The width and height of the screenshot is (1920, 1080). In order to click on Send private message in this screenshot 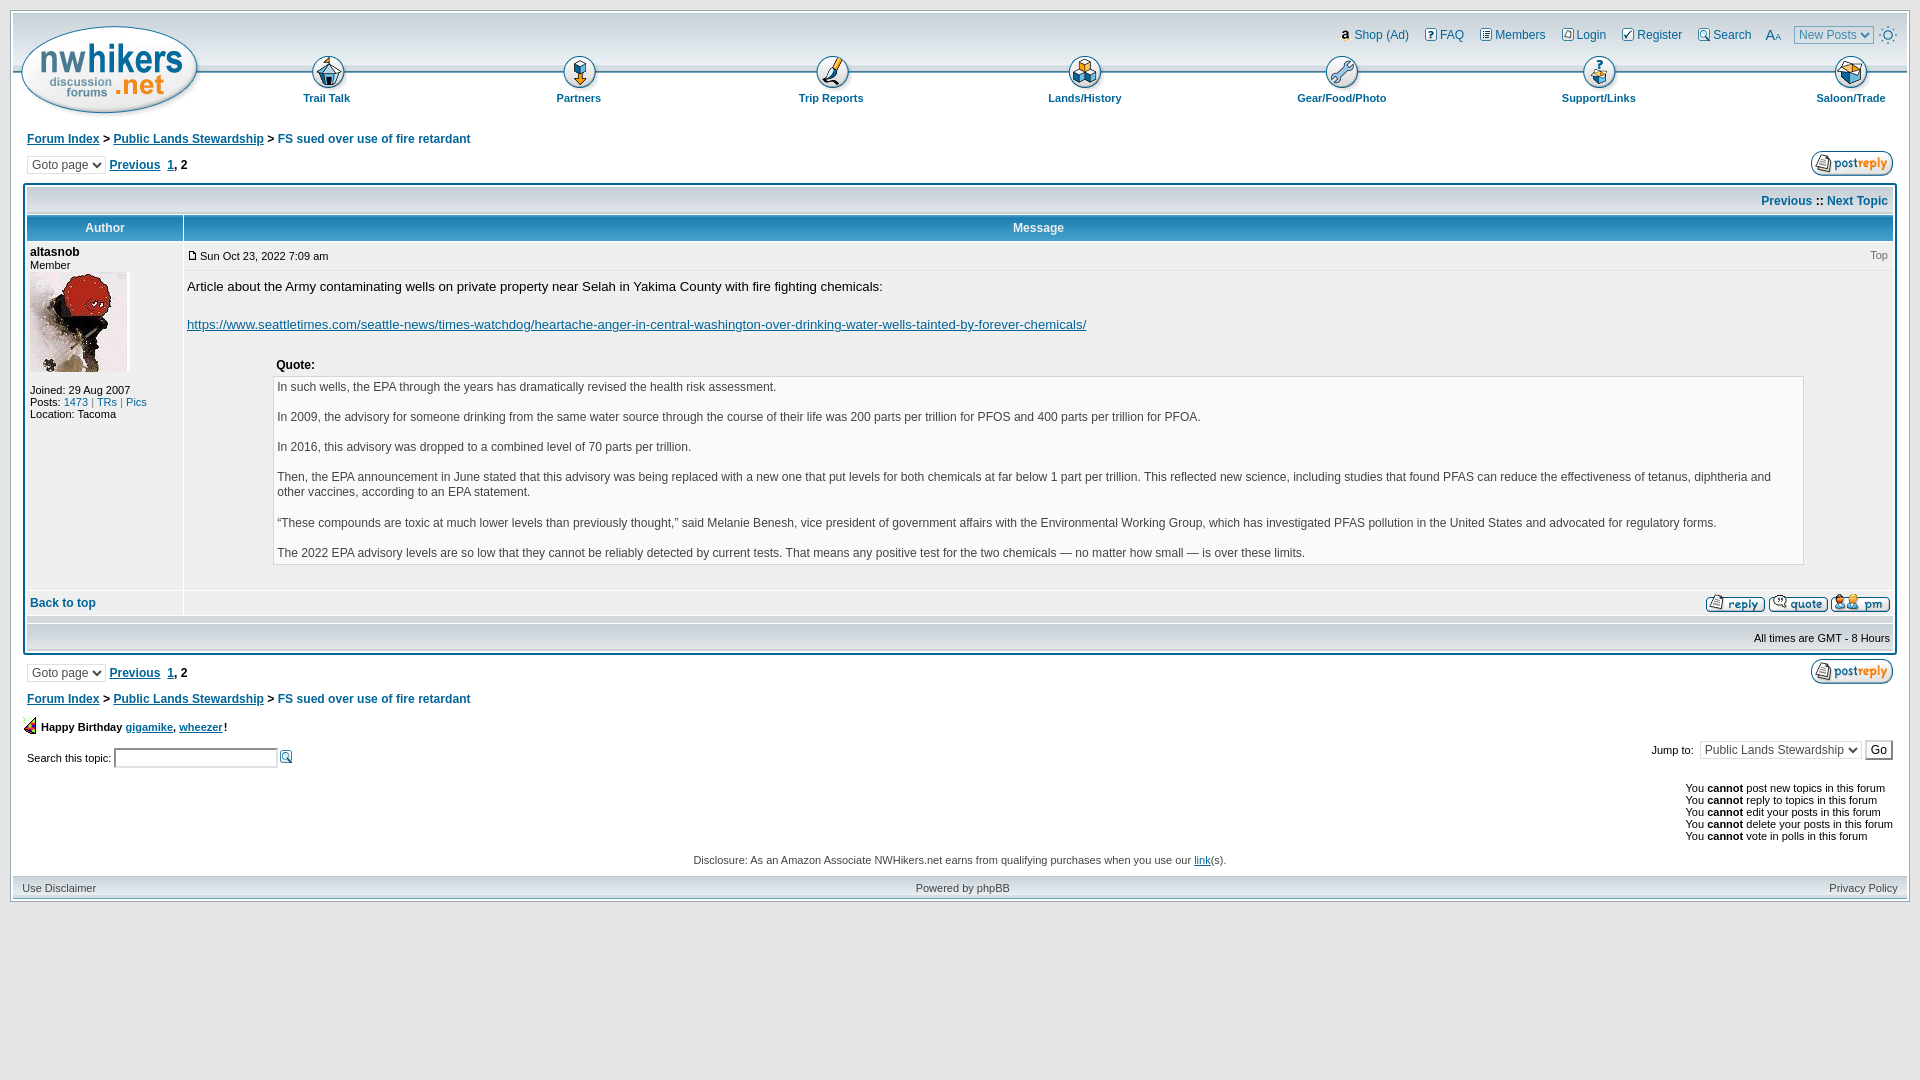, I will do `click(1860, 603)`.